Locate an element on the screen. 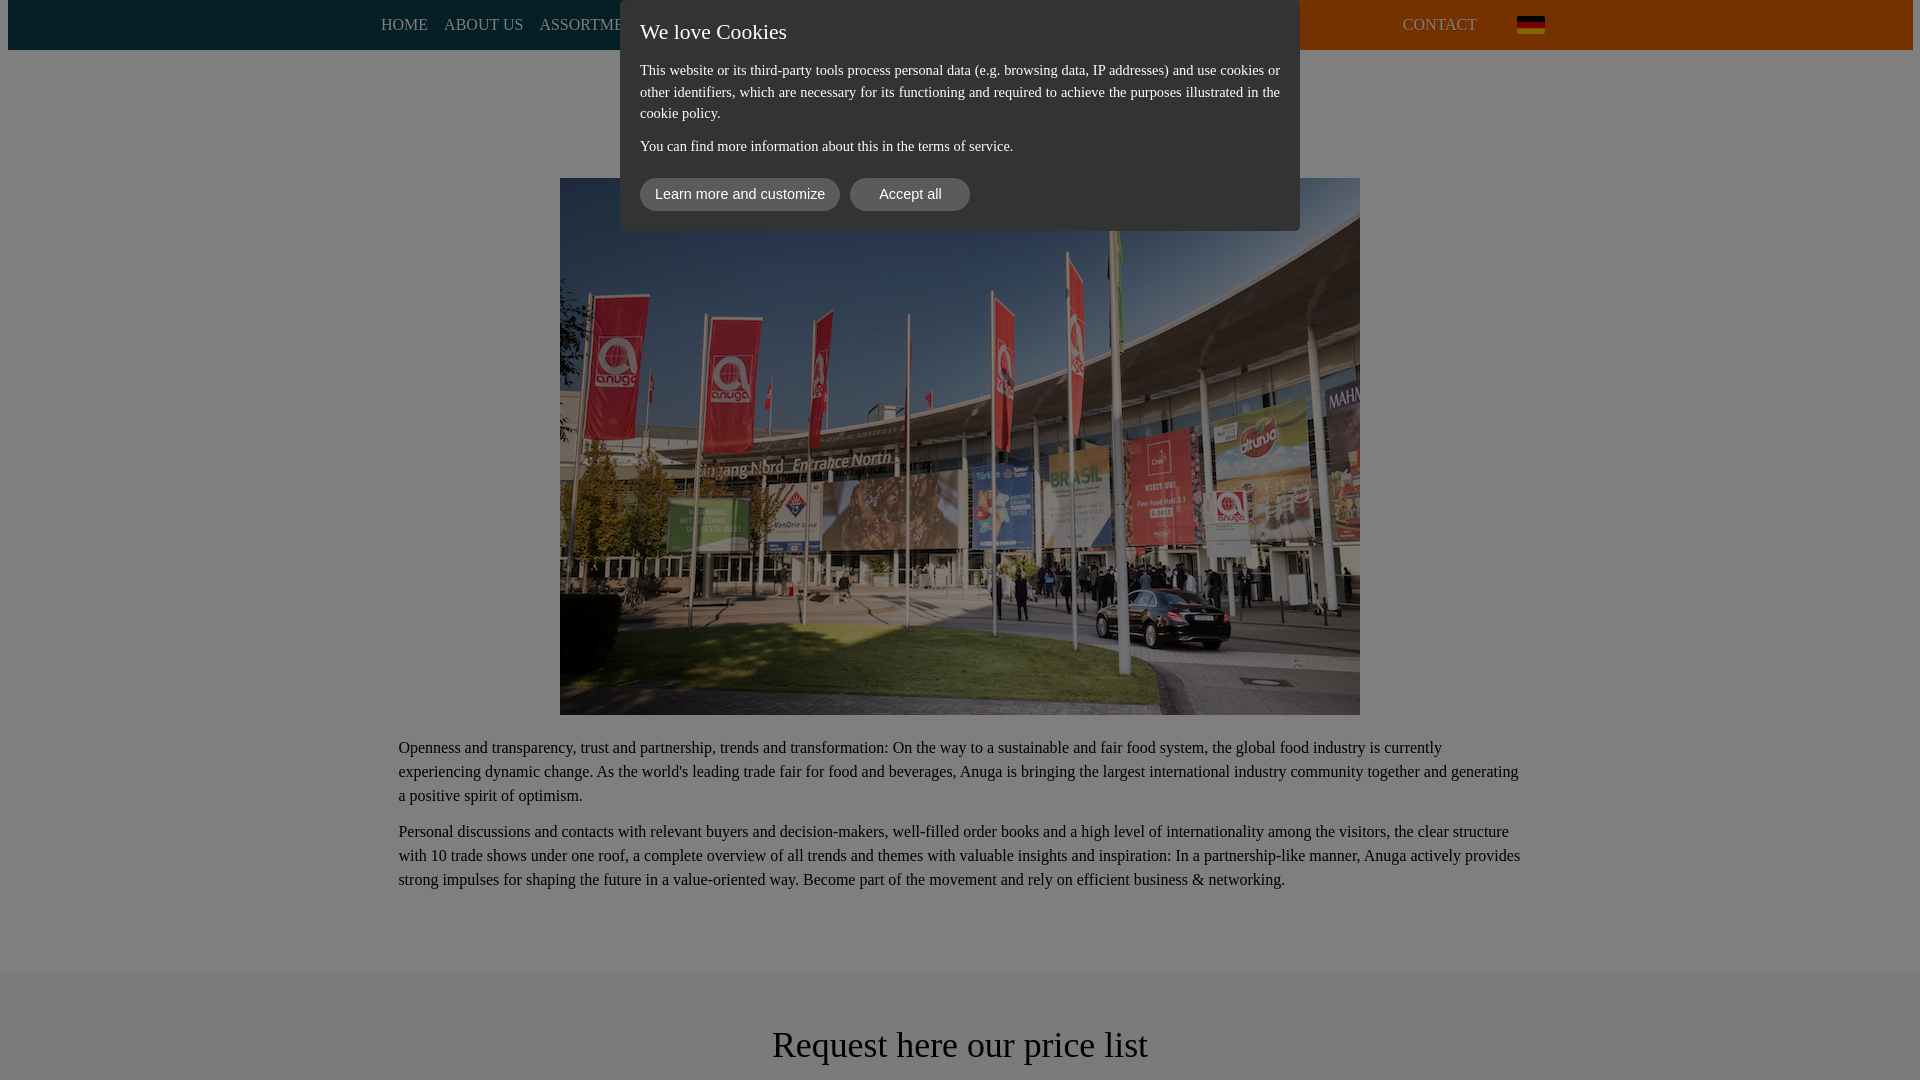 The image size is (1920, 1080). ABOUT US is located at coordinates (483, 24).